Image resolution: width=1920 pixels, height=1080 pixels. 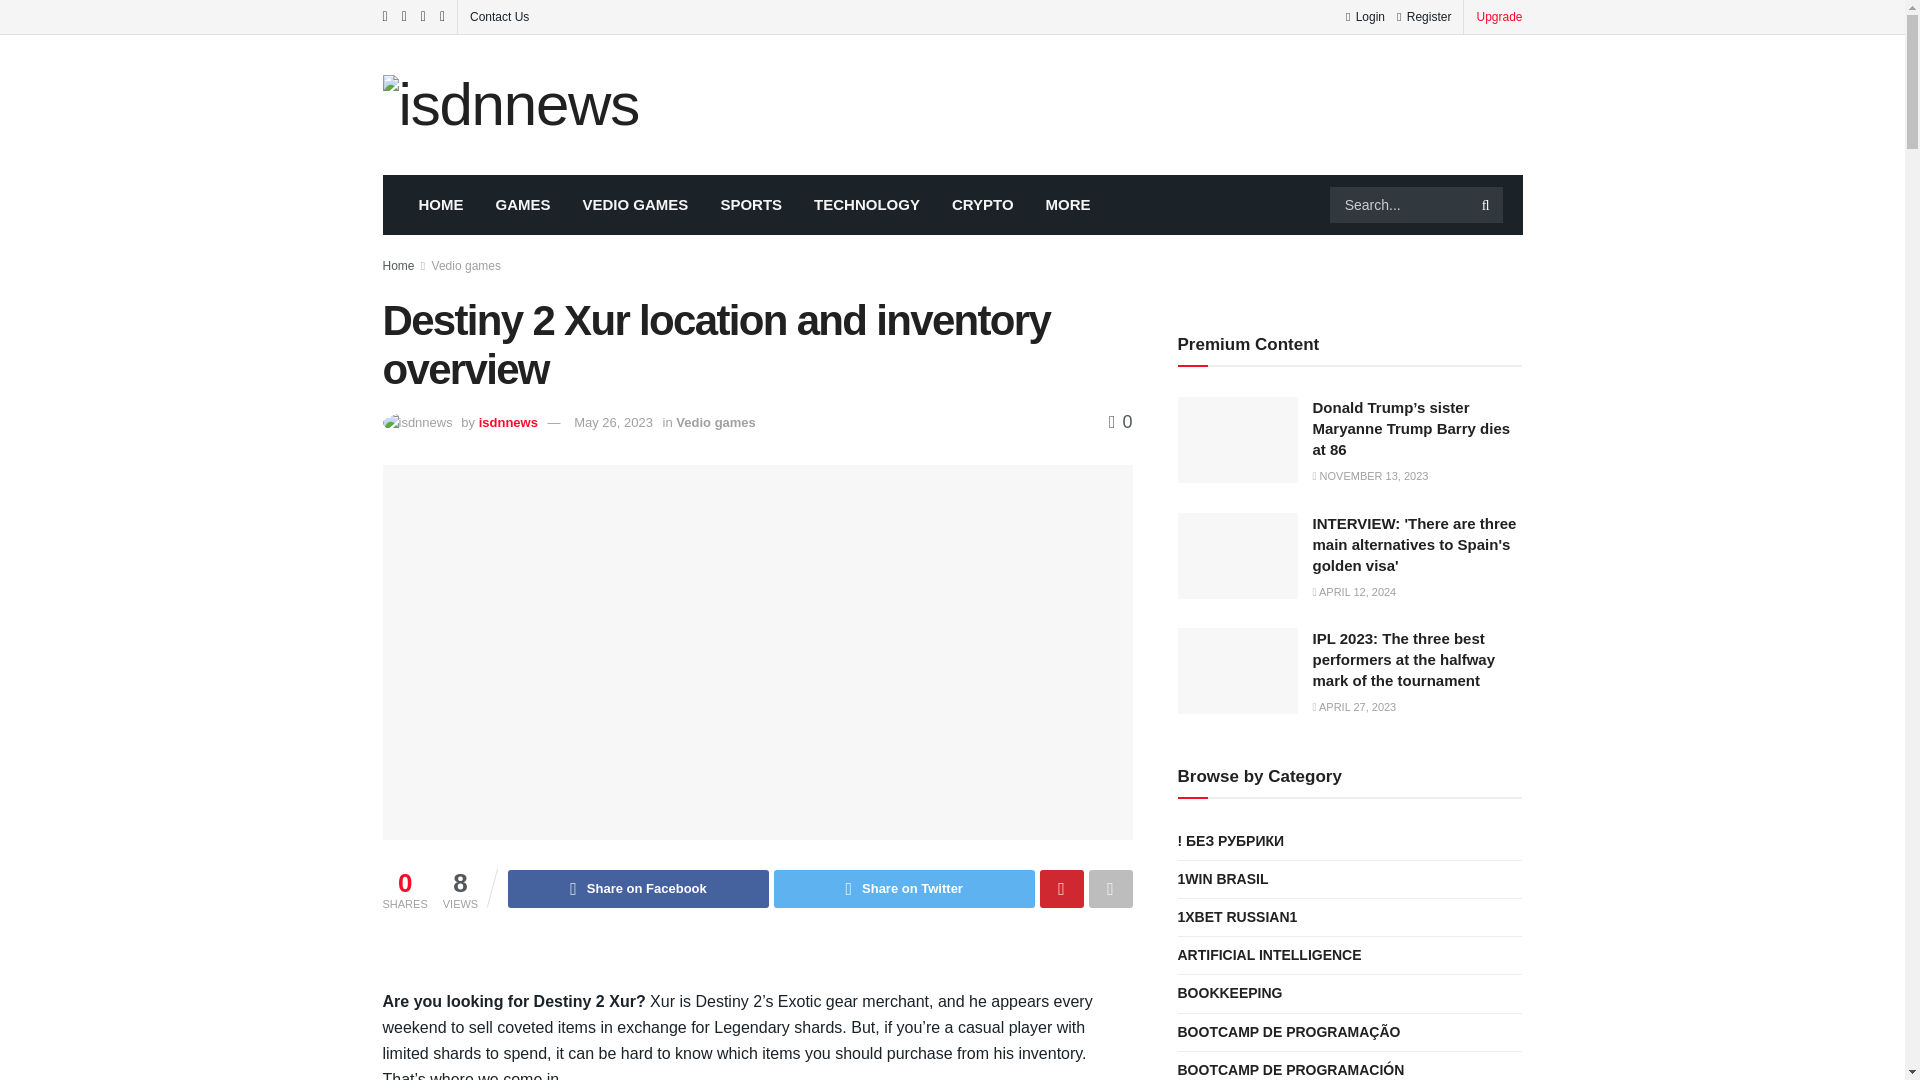 What do you see at coordinates (635, 204) in the screenshot?
I see `VEDIO GAMES` at bounding box center [635, 204].